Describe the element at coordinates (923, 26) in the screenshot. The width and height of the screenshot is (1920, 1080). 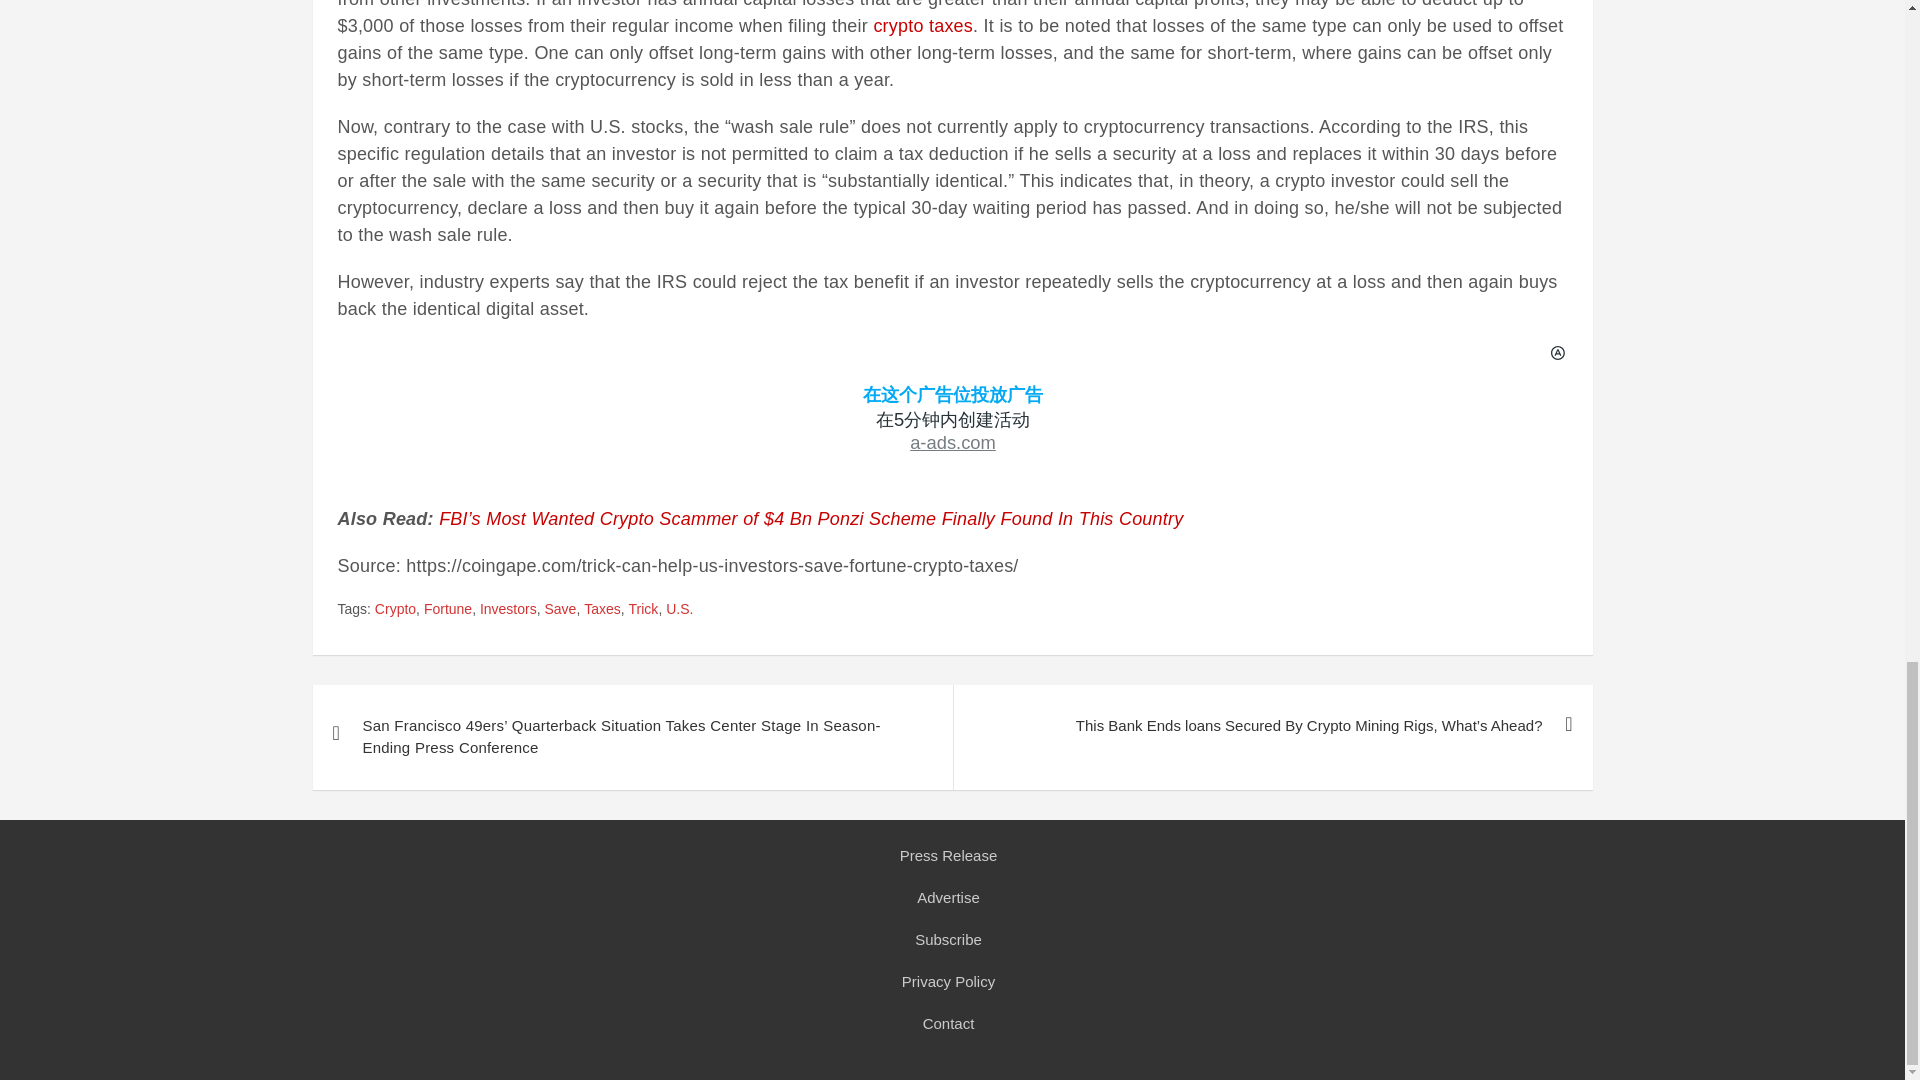
I see `crypto taxes` at that location.